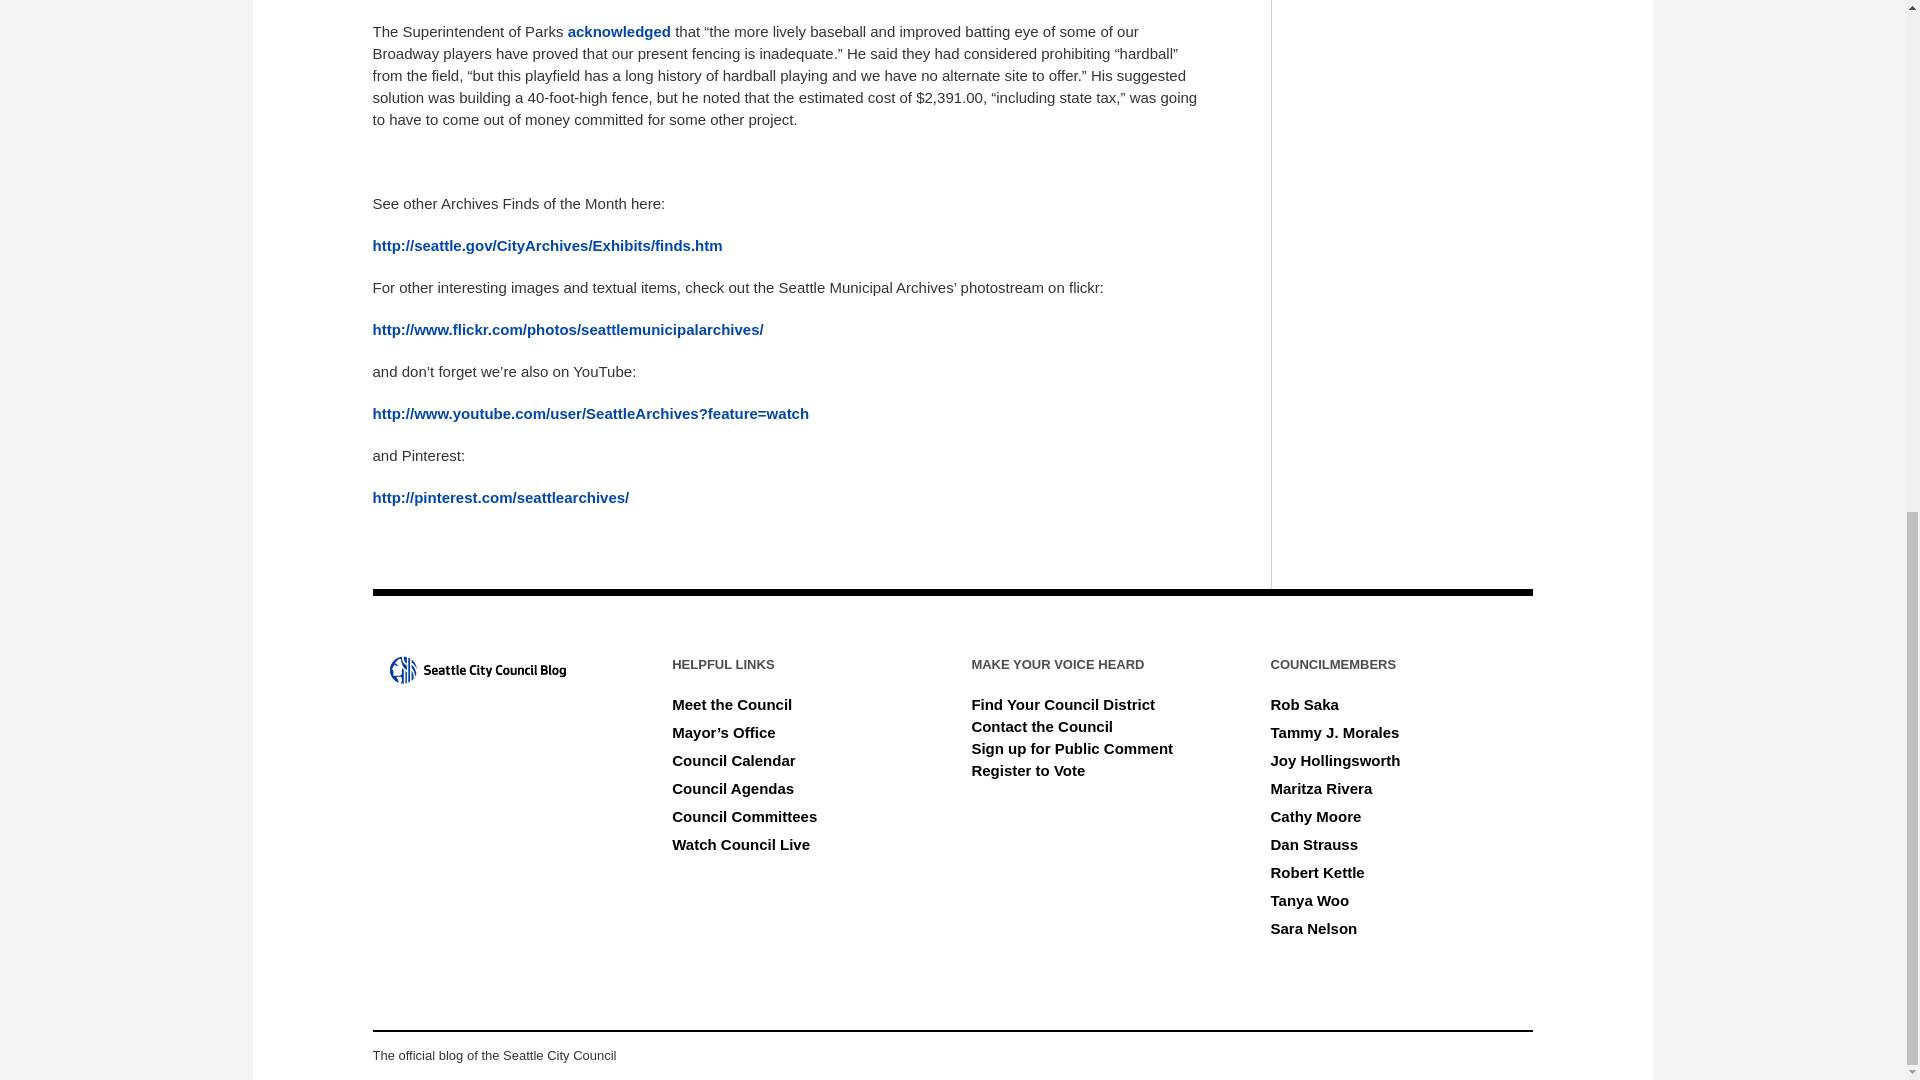  Describe the element at coordinates (733, 760) in the screenshot. I see `Council Calendar` at that location.